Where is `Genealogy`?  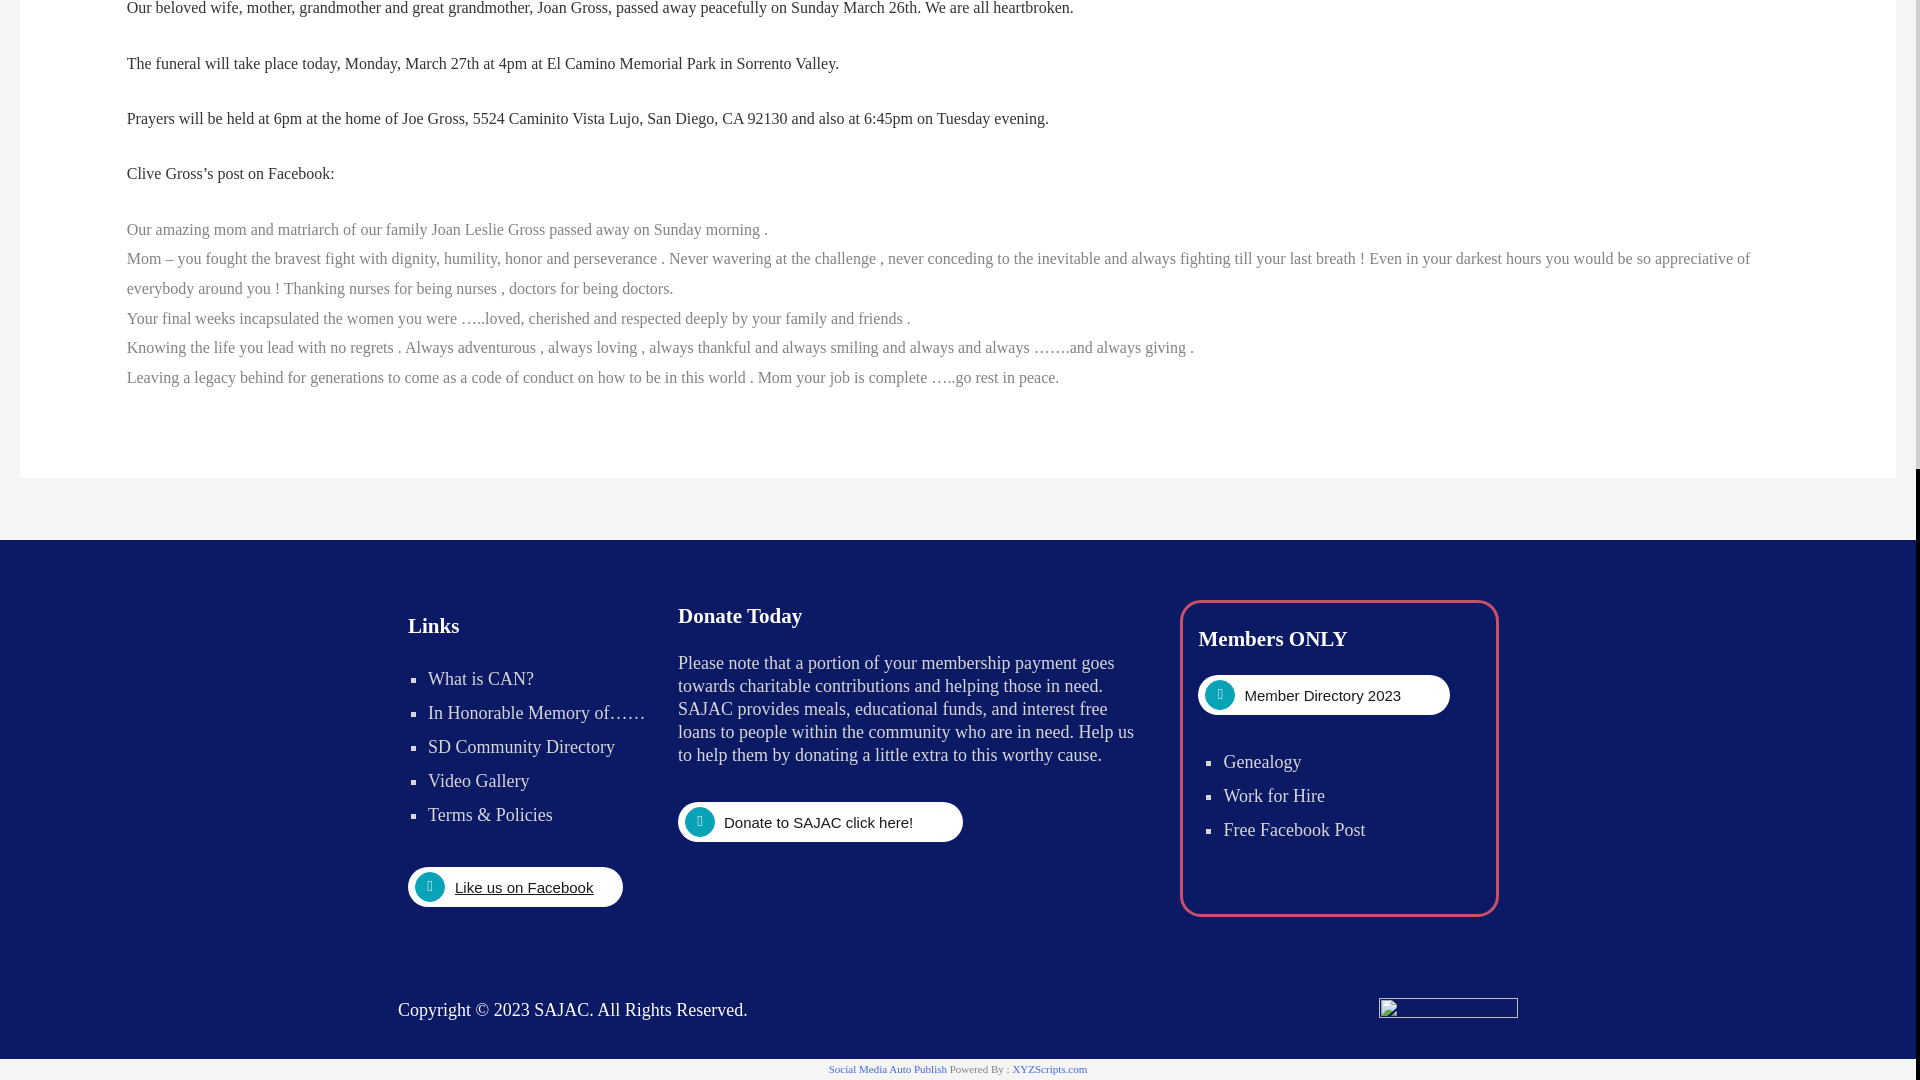
Genealogy is located at coordinates (1262, 762).